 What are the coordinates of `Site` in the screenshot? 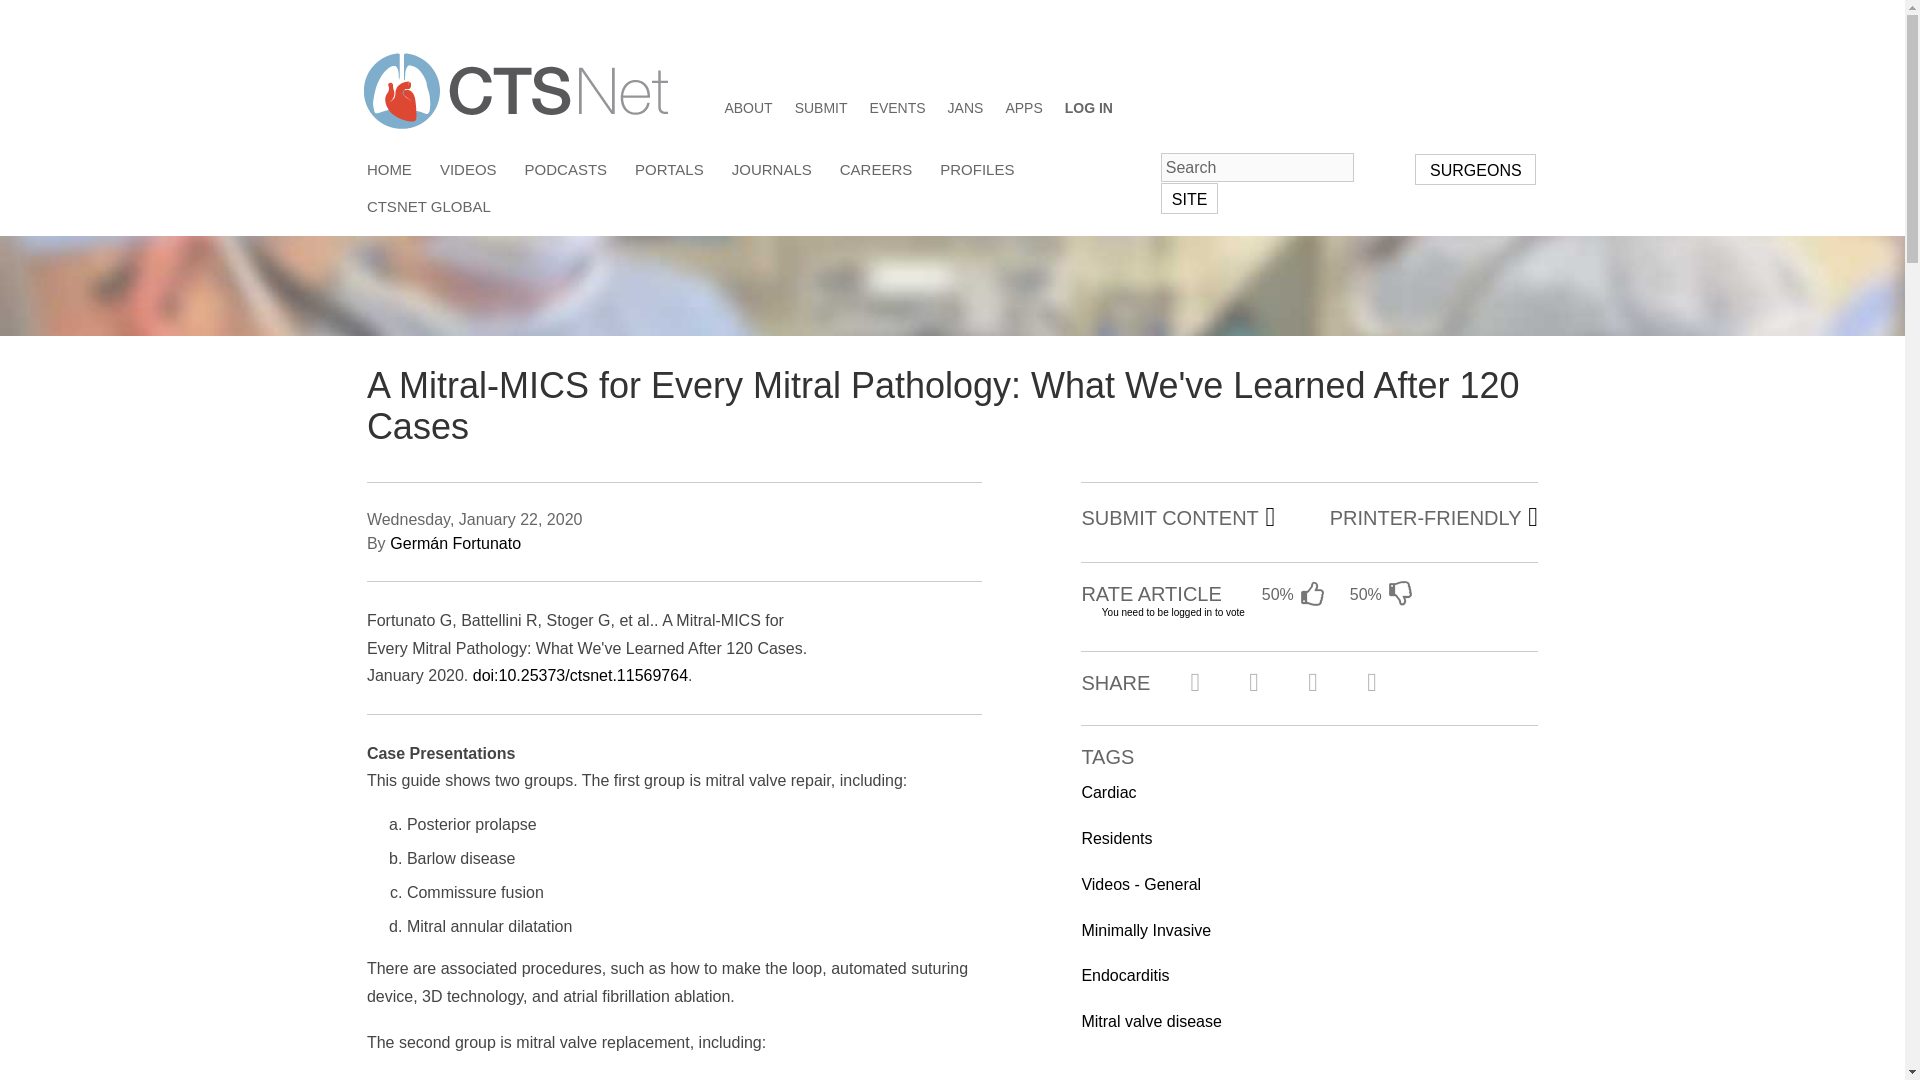 It's located at (1190, 198).